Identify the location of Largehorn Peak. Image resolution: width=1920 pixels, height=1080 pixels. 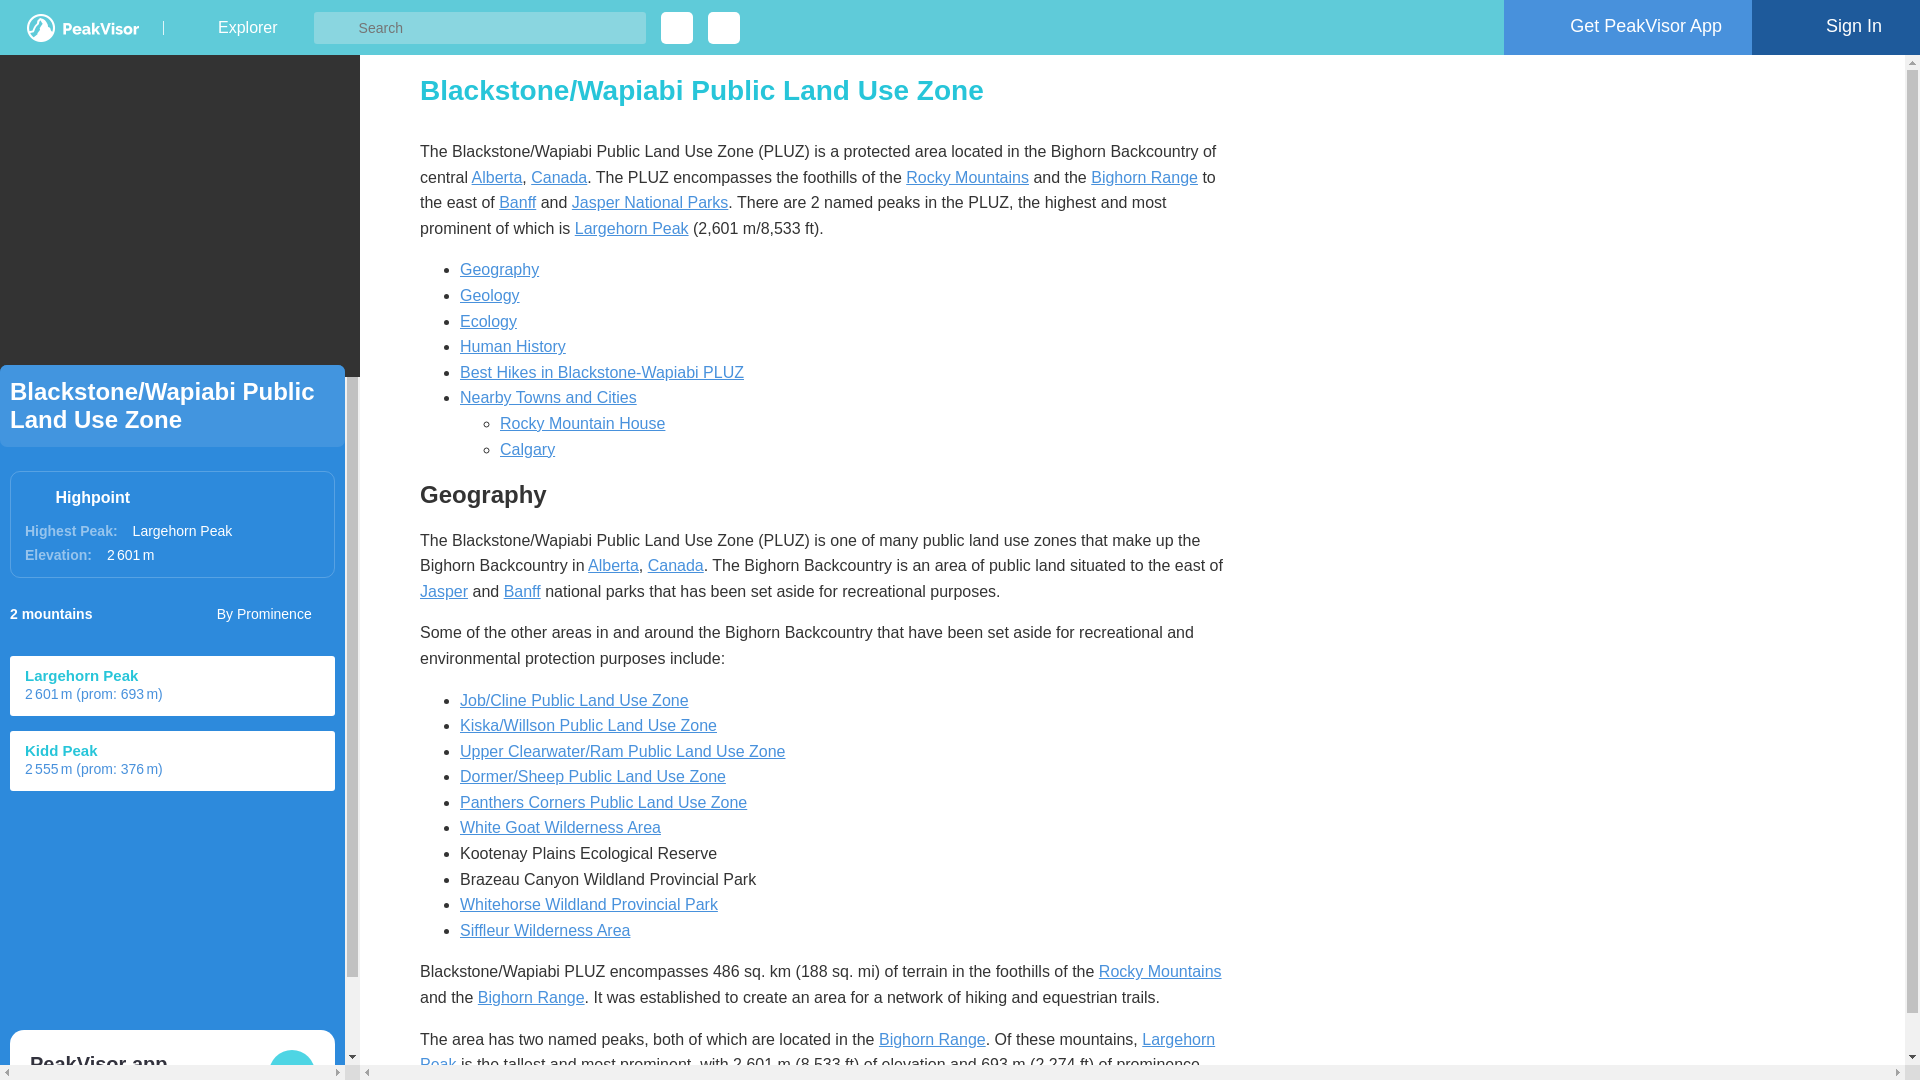
(632, 228).